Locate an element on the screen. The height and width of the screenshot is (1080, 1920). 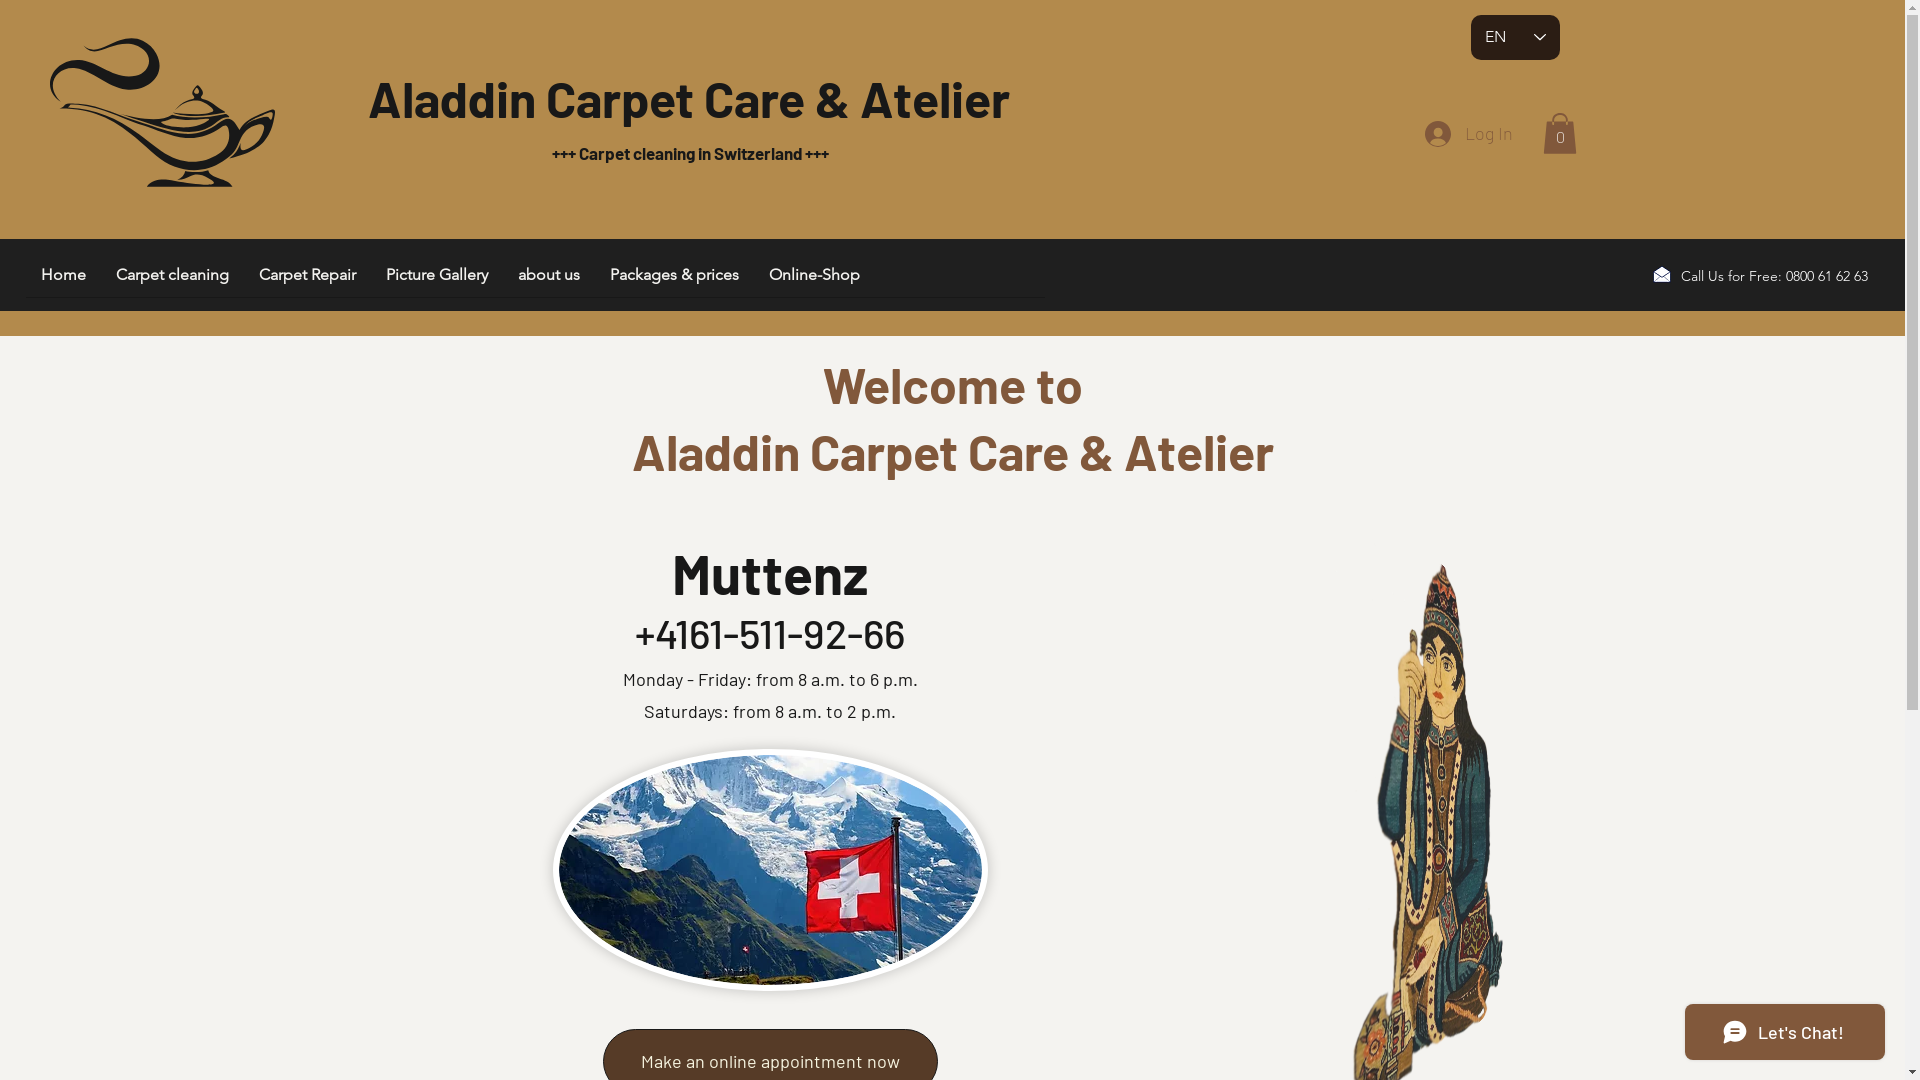
Log In is located at coordinates (1468, 134).